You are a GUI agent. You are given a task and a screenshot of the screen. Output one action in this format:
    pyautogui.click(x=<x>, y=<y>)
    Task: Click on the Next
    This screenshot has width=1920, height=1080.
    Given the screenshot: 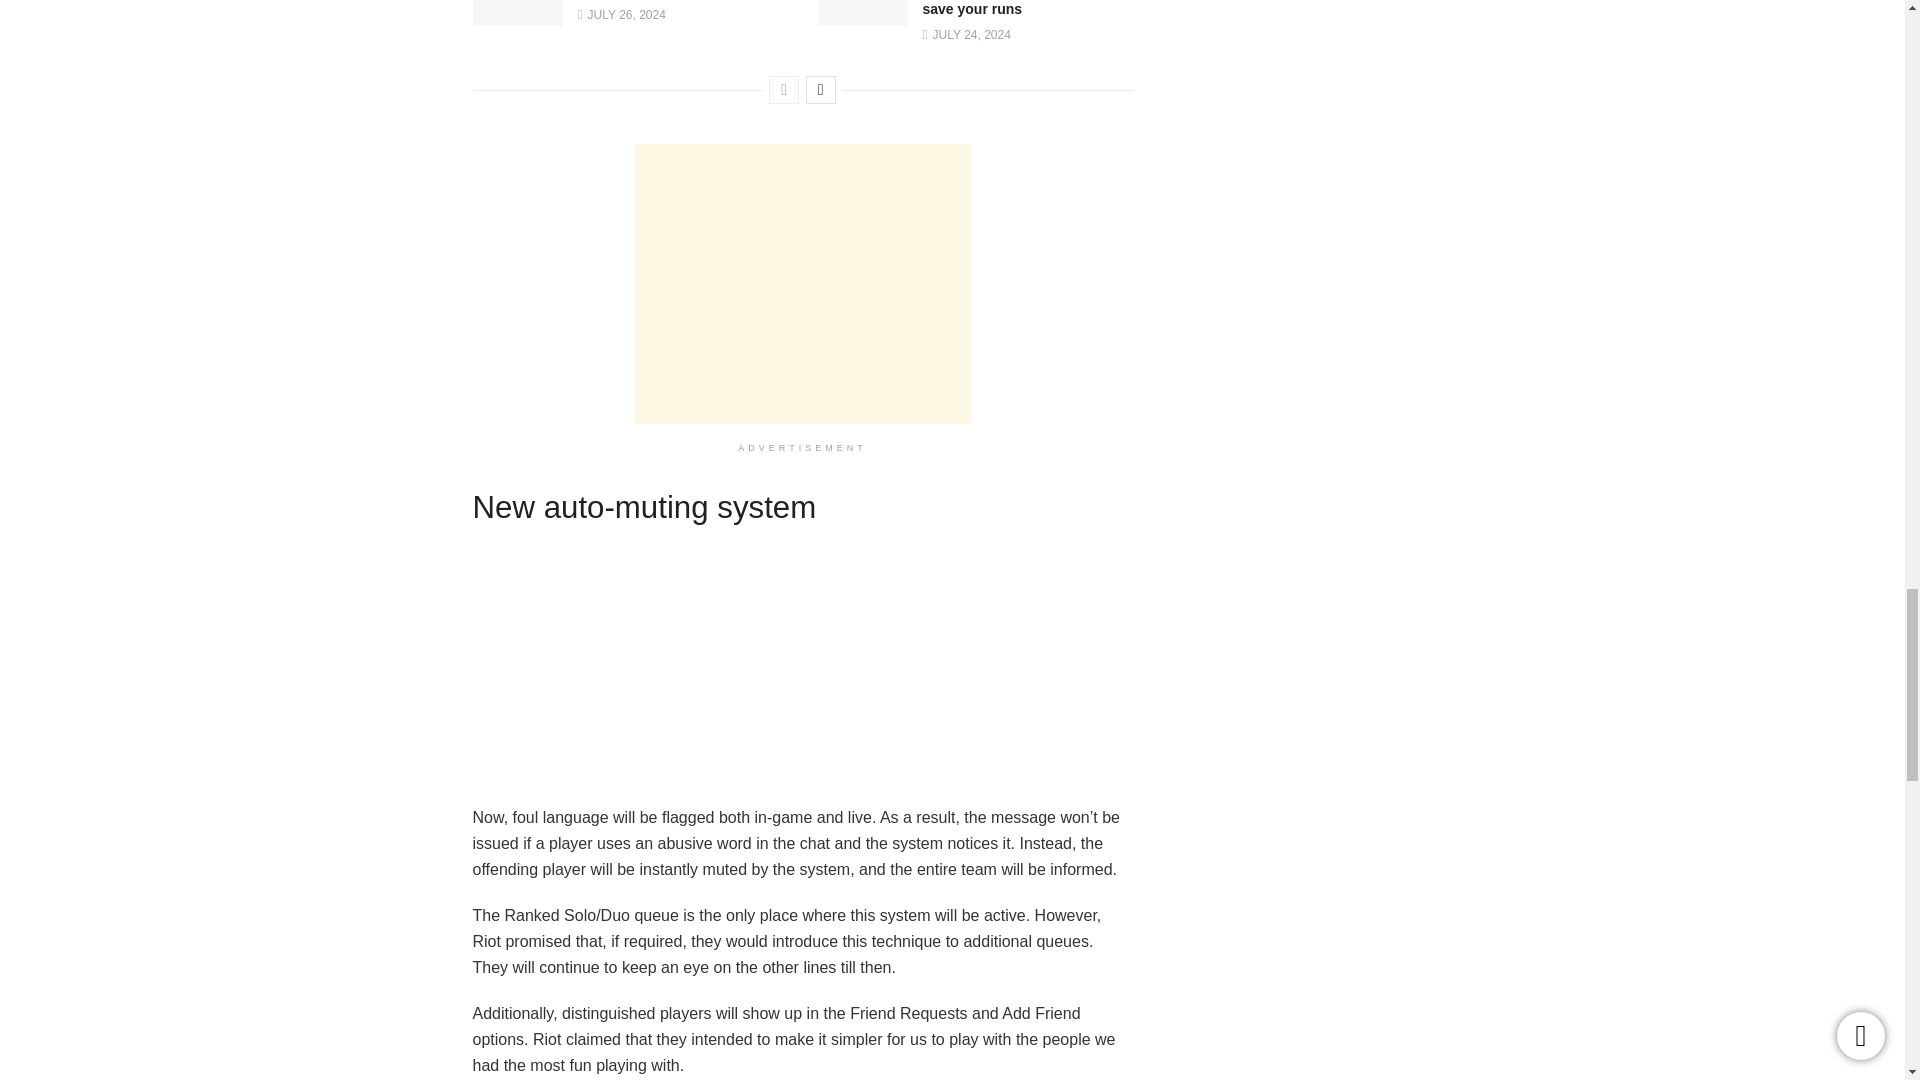 What is the action you would take?
    pyautogui.click(x=820, y=89)
    